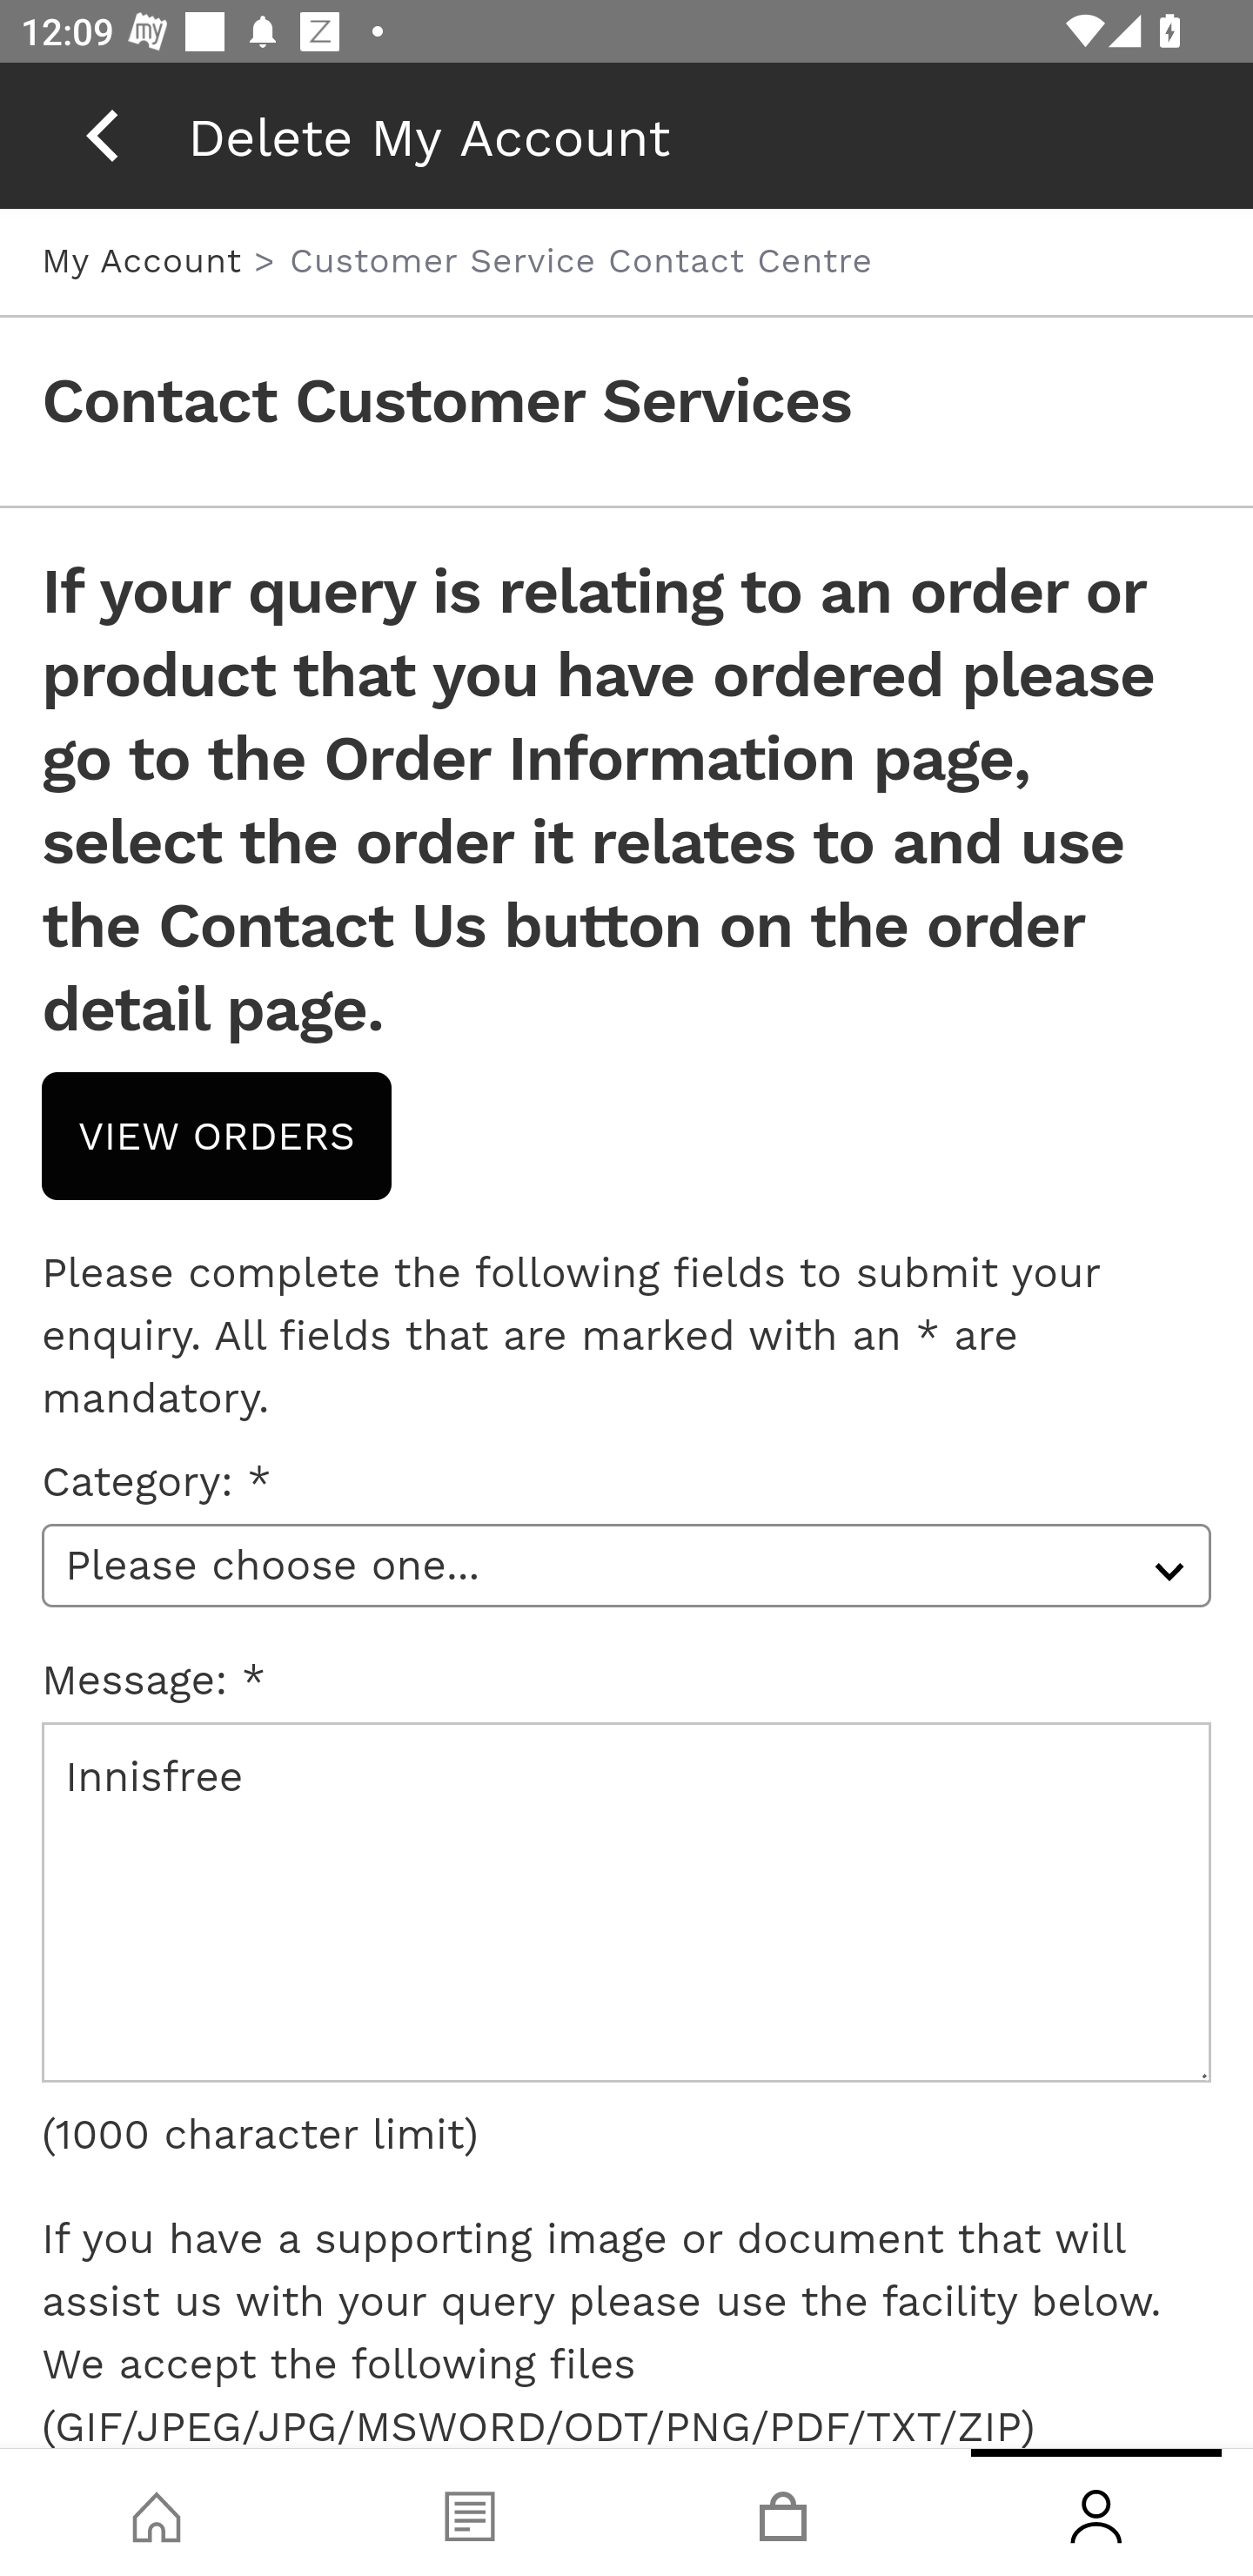 The height and width of the screenshot is (2576, 1253). I want to click on VIEW ORDERS, so click(218, 1136).